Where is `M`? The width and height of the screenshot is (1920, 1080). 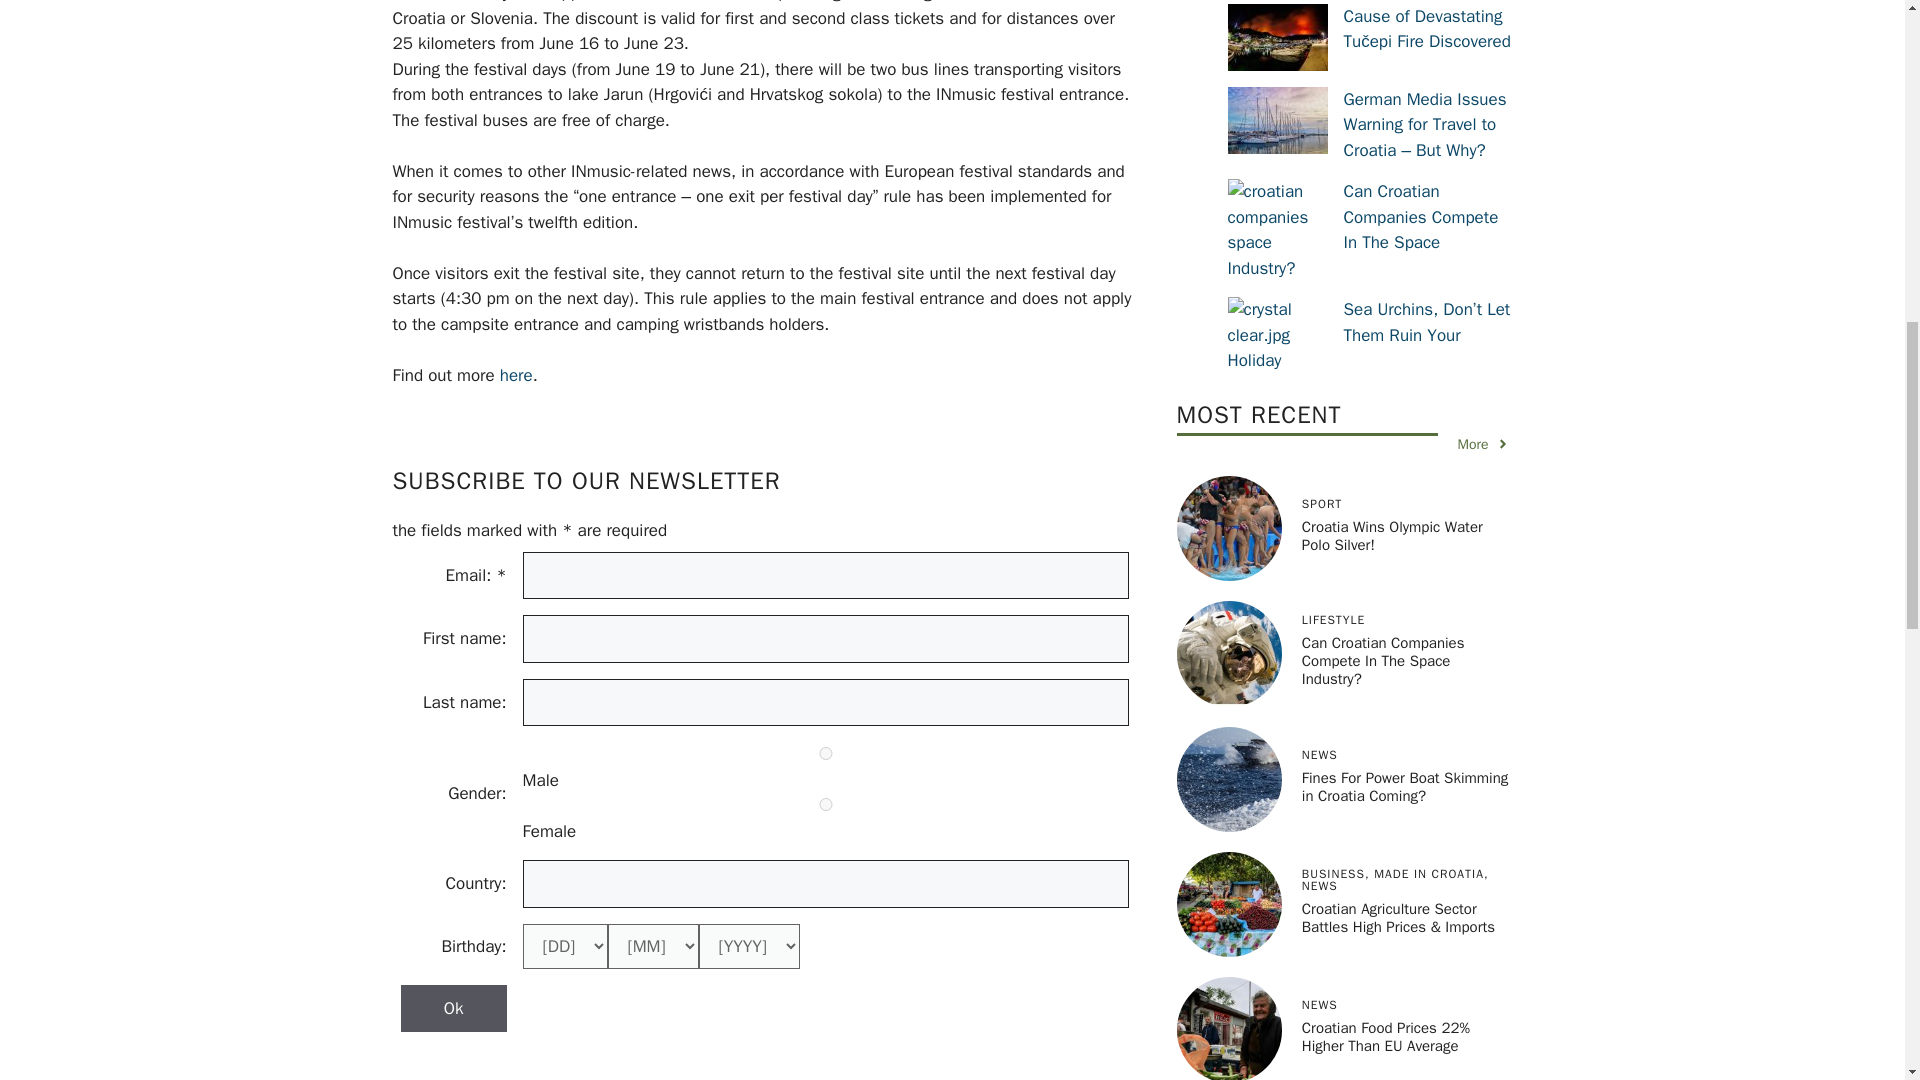 M is located at coordinates (825, 754).